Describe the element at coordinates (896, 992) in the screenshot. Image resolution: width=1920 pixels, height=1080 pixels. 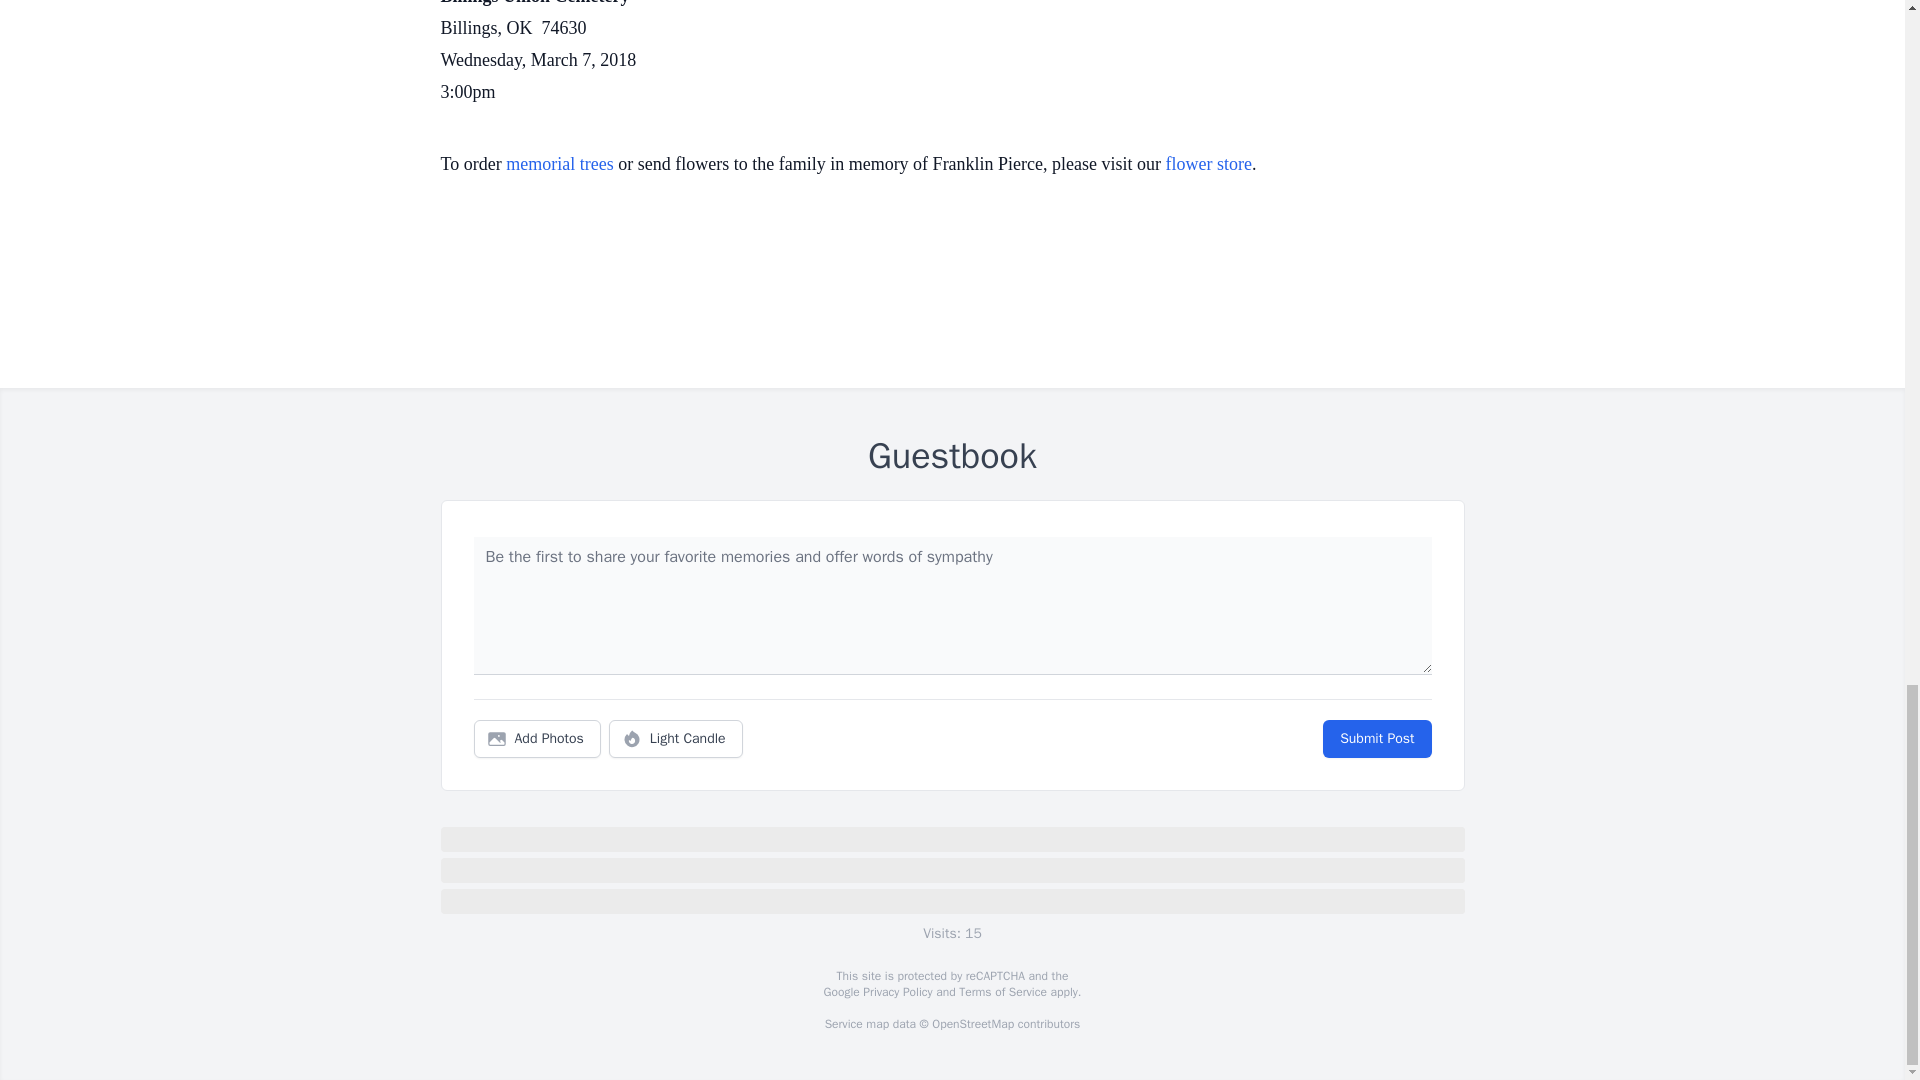
I see `Privacy Policy` at that location.